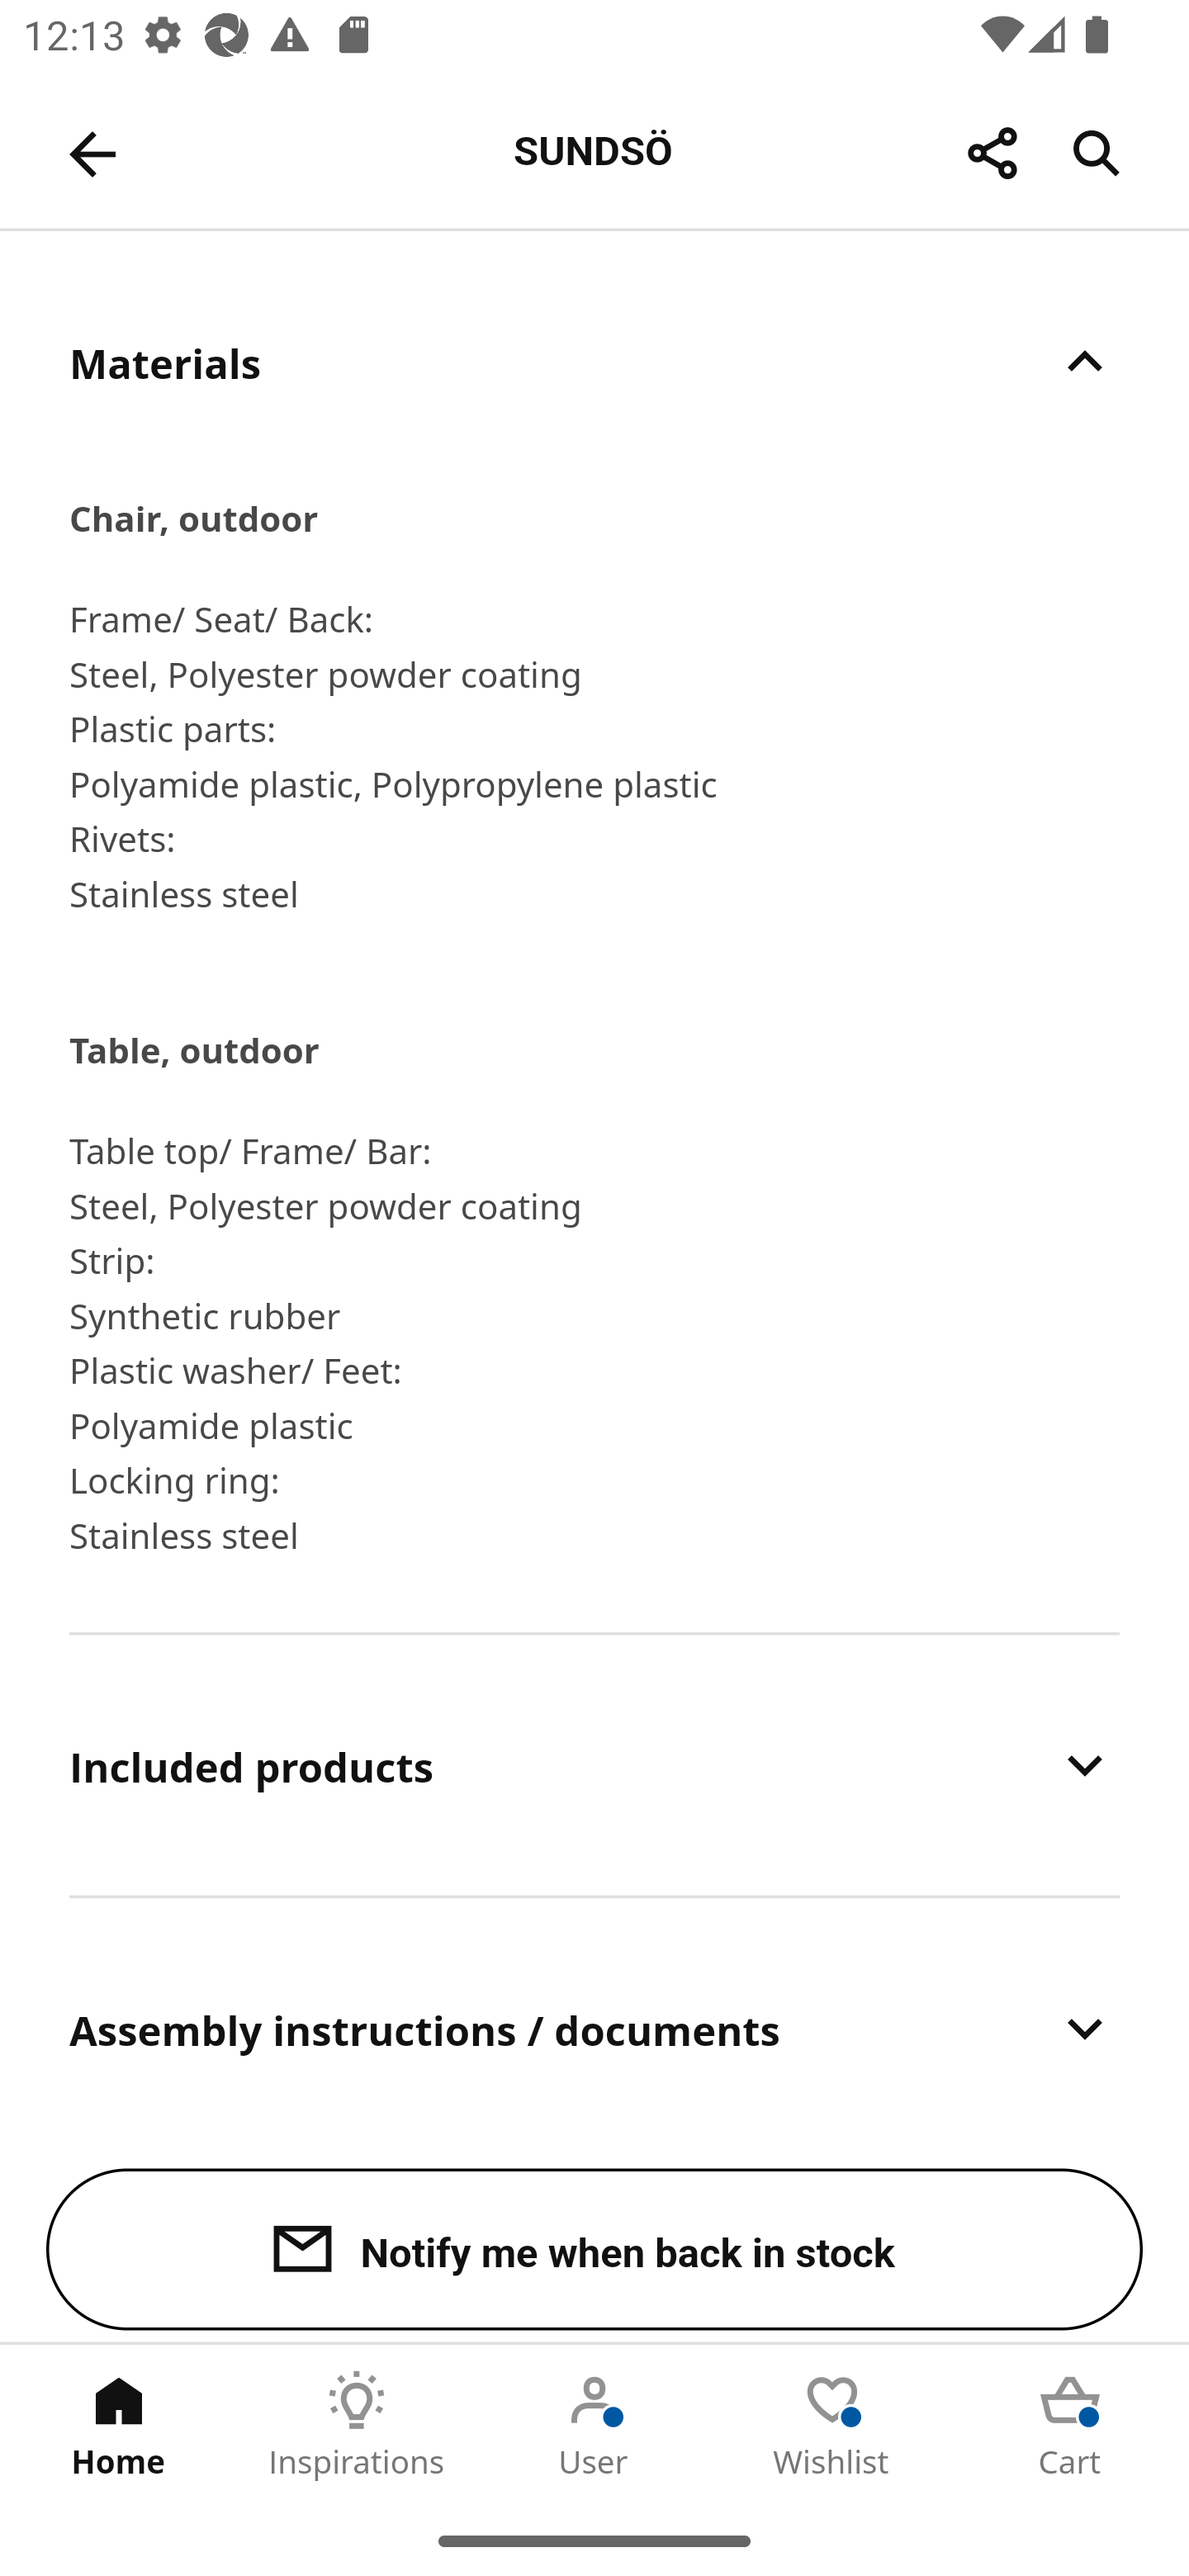 This screenshot has width=1189, height=2576. I want to click on Materials, so click(594, 362).